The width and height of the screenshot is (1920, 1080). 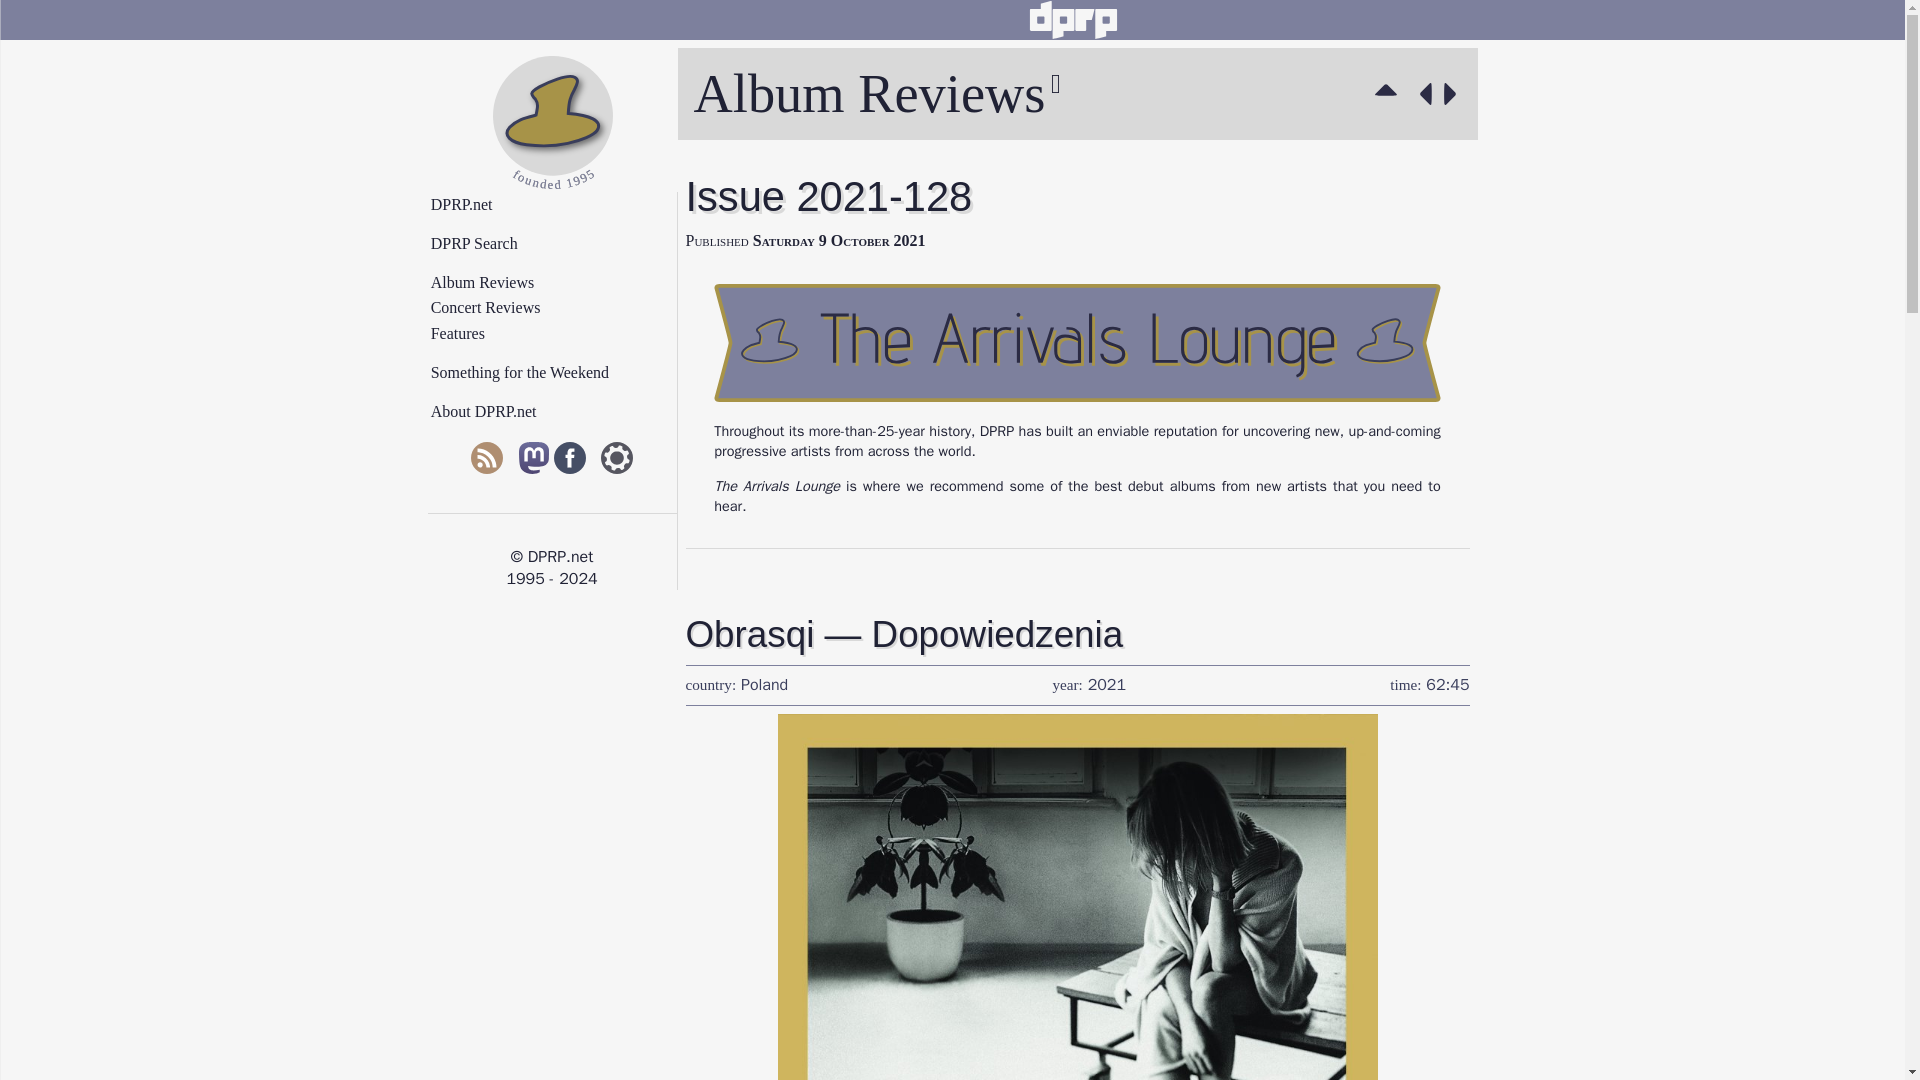 I want to click on DPRP on Facebook, so click(x=570, y=460).